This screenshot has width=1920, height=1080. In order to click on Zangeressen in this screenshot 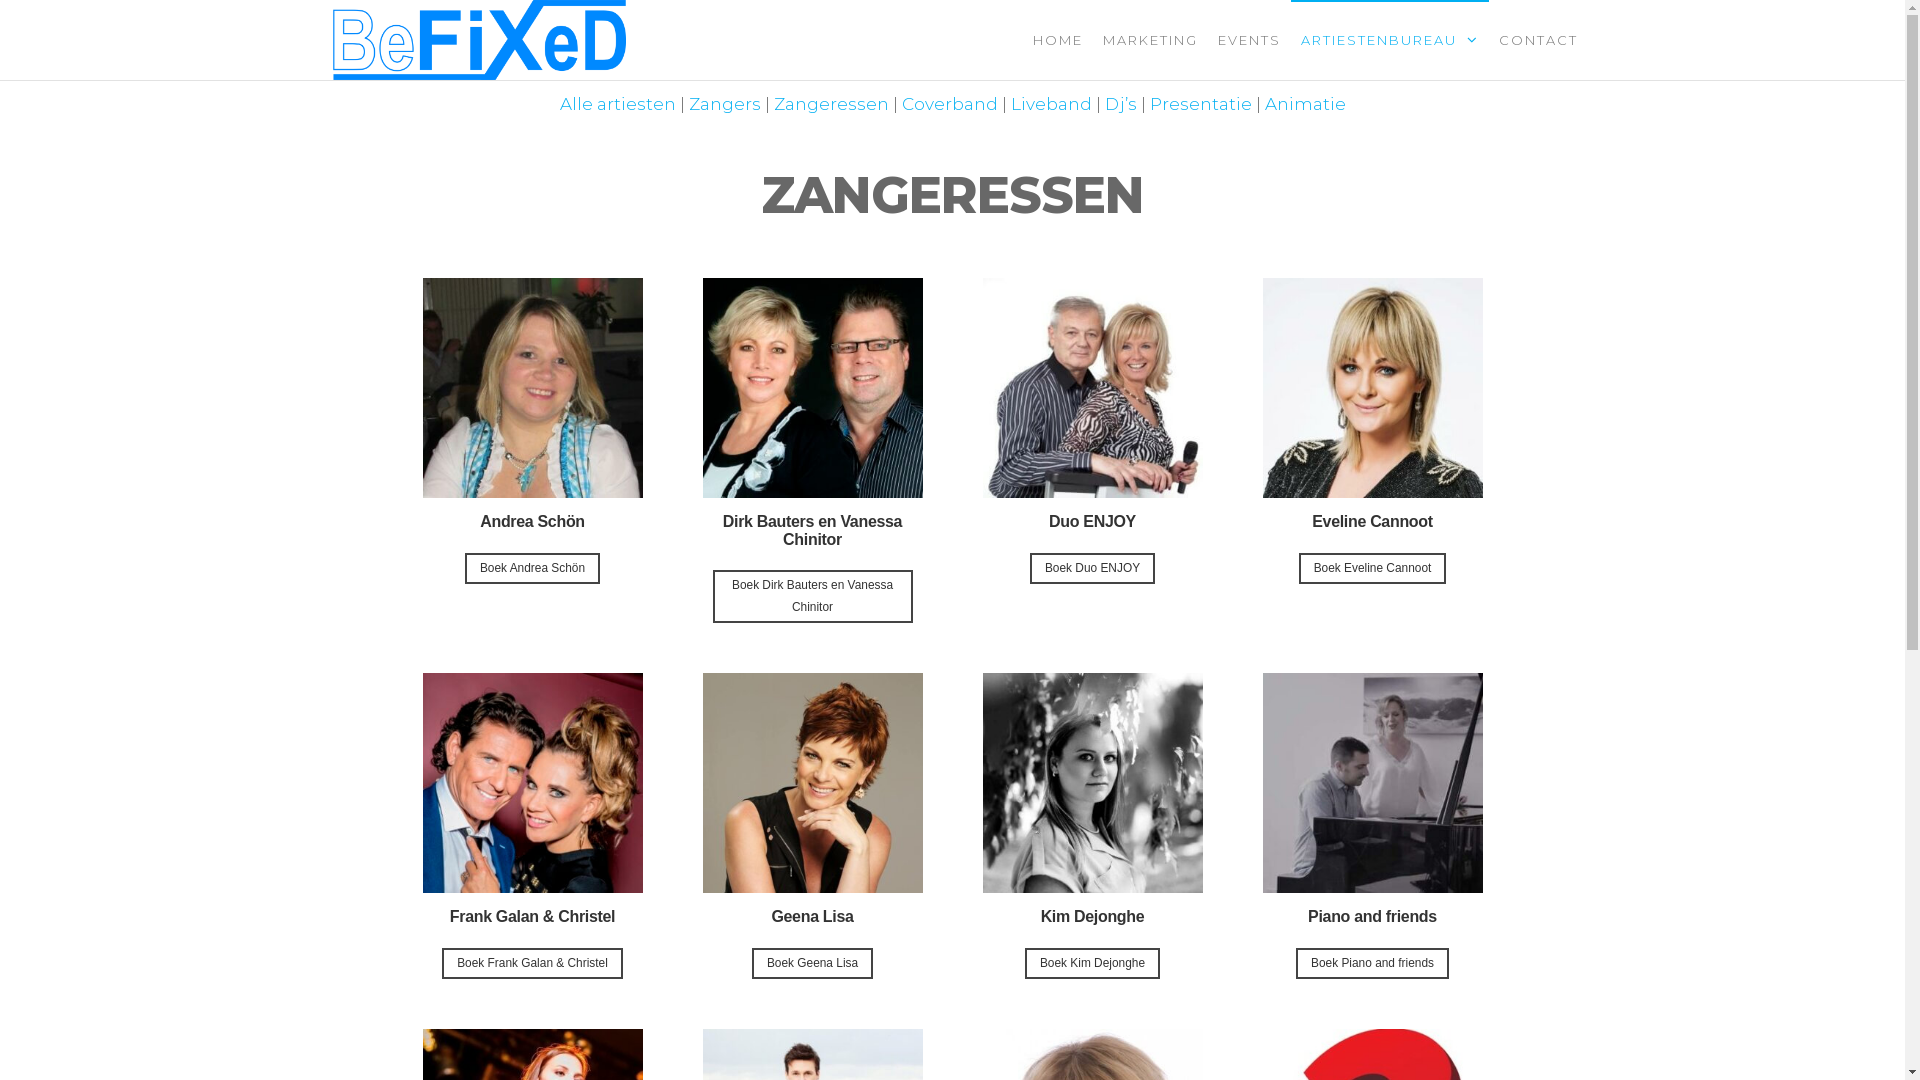, I will do `click(832, 104)`.